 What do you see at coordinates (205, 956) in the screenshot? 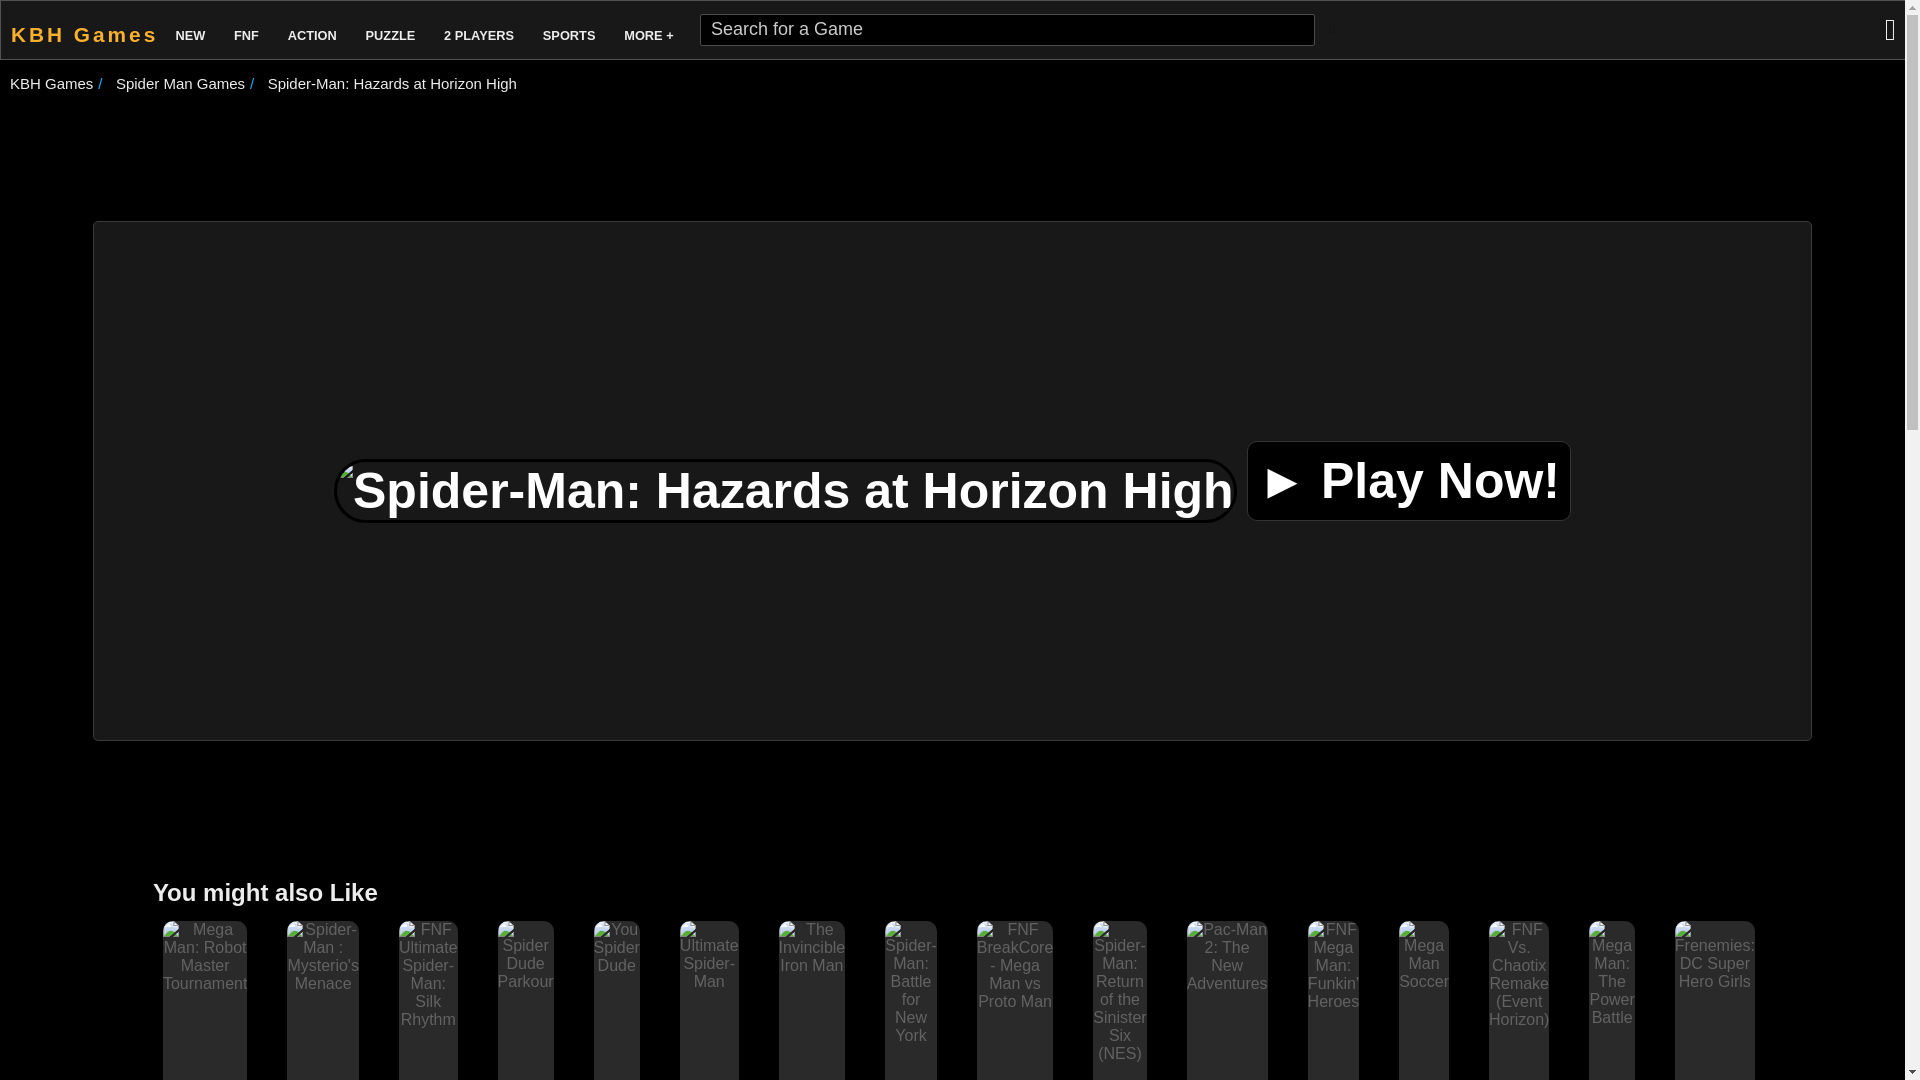
I see `Mega Man: Robot Master Tournament` at bounding box center [205, 956].